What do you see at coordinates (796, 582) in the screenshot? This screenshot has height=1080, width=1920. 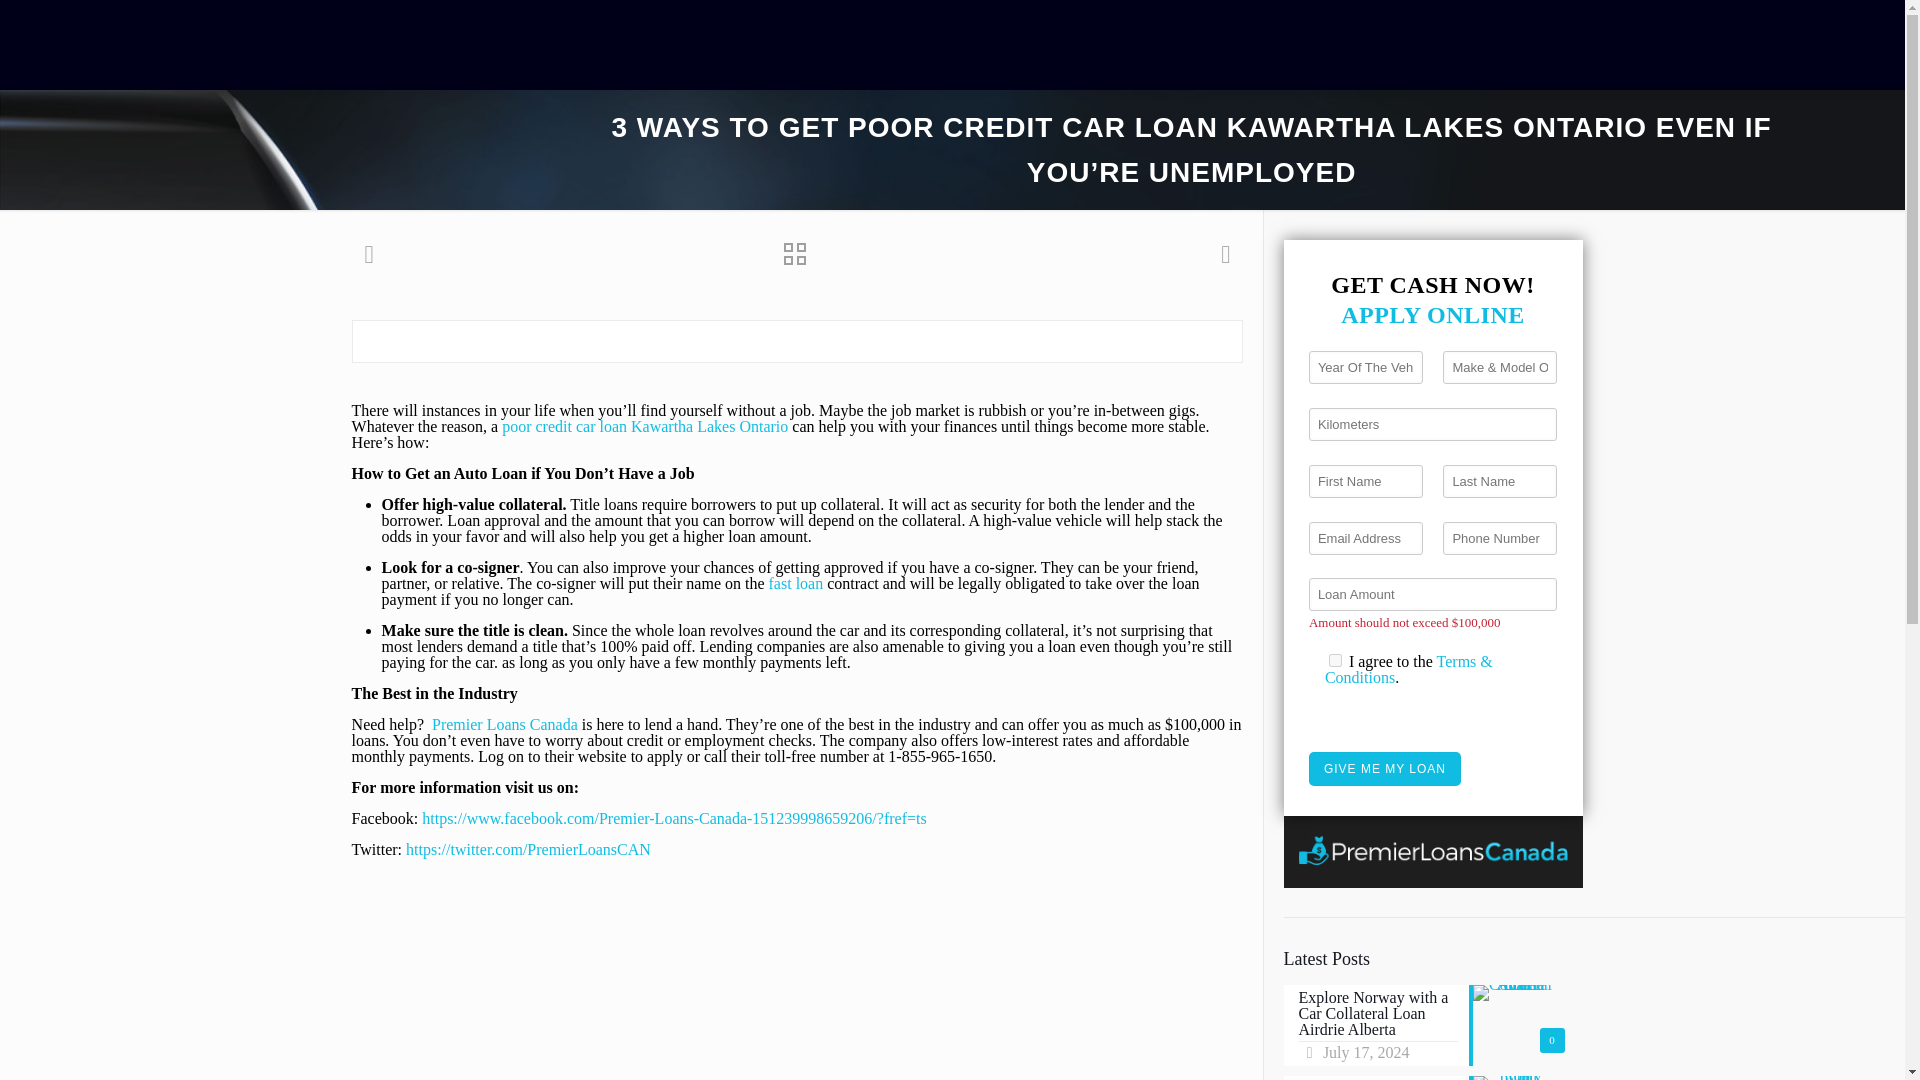 I see `fast loan` at bounding box center [796, 582].